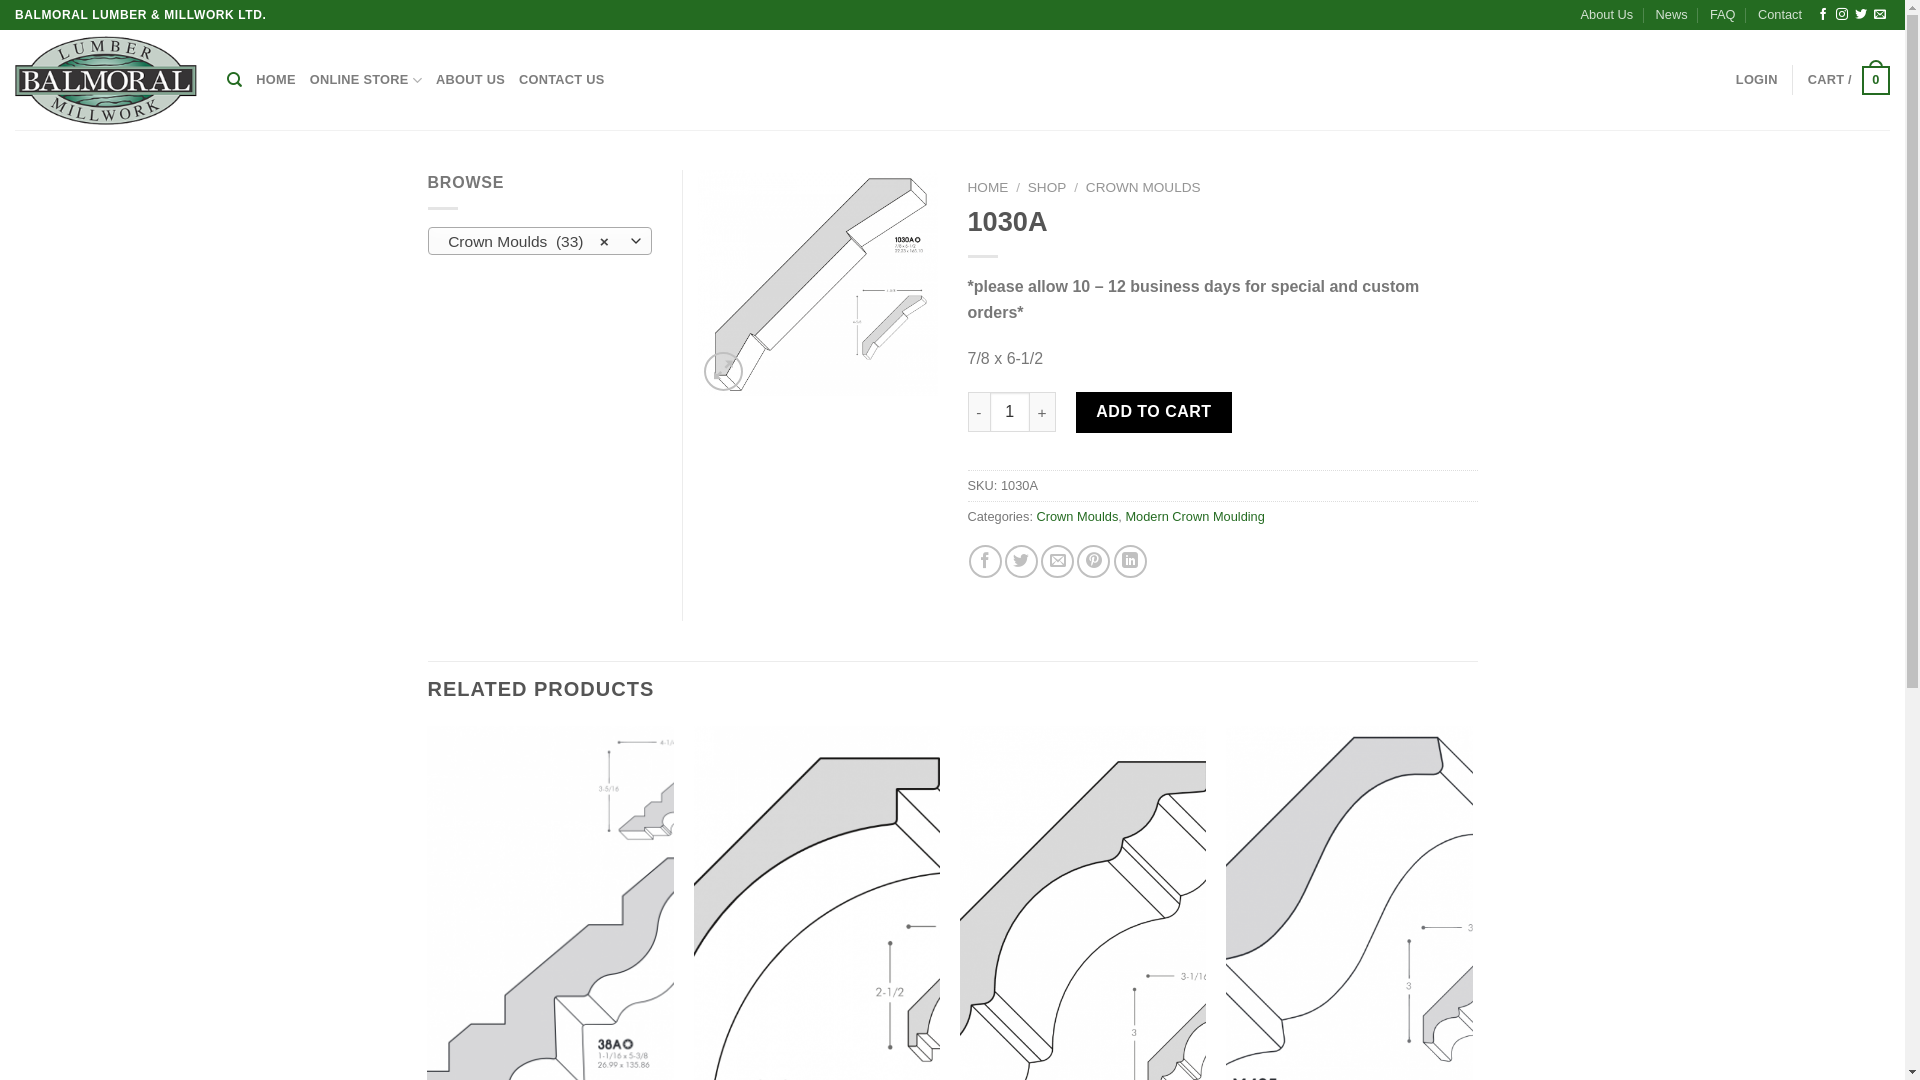 The image size is (1920, 1080). I want to click on Contact, so click(1780, 15).